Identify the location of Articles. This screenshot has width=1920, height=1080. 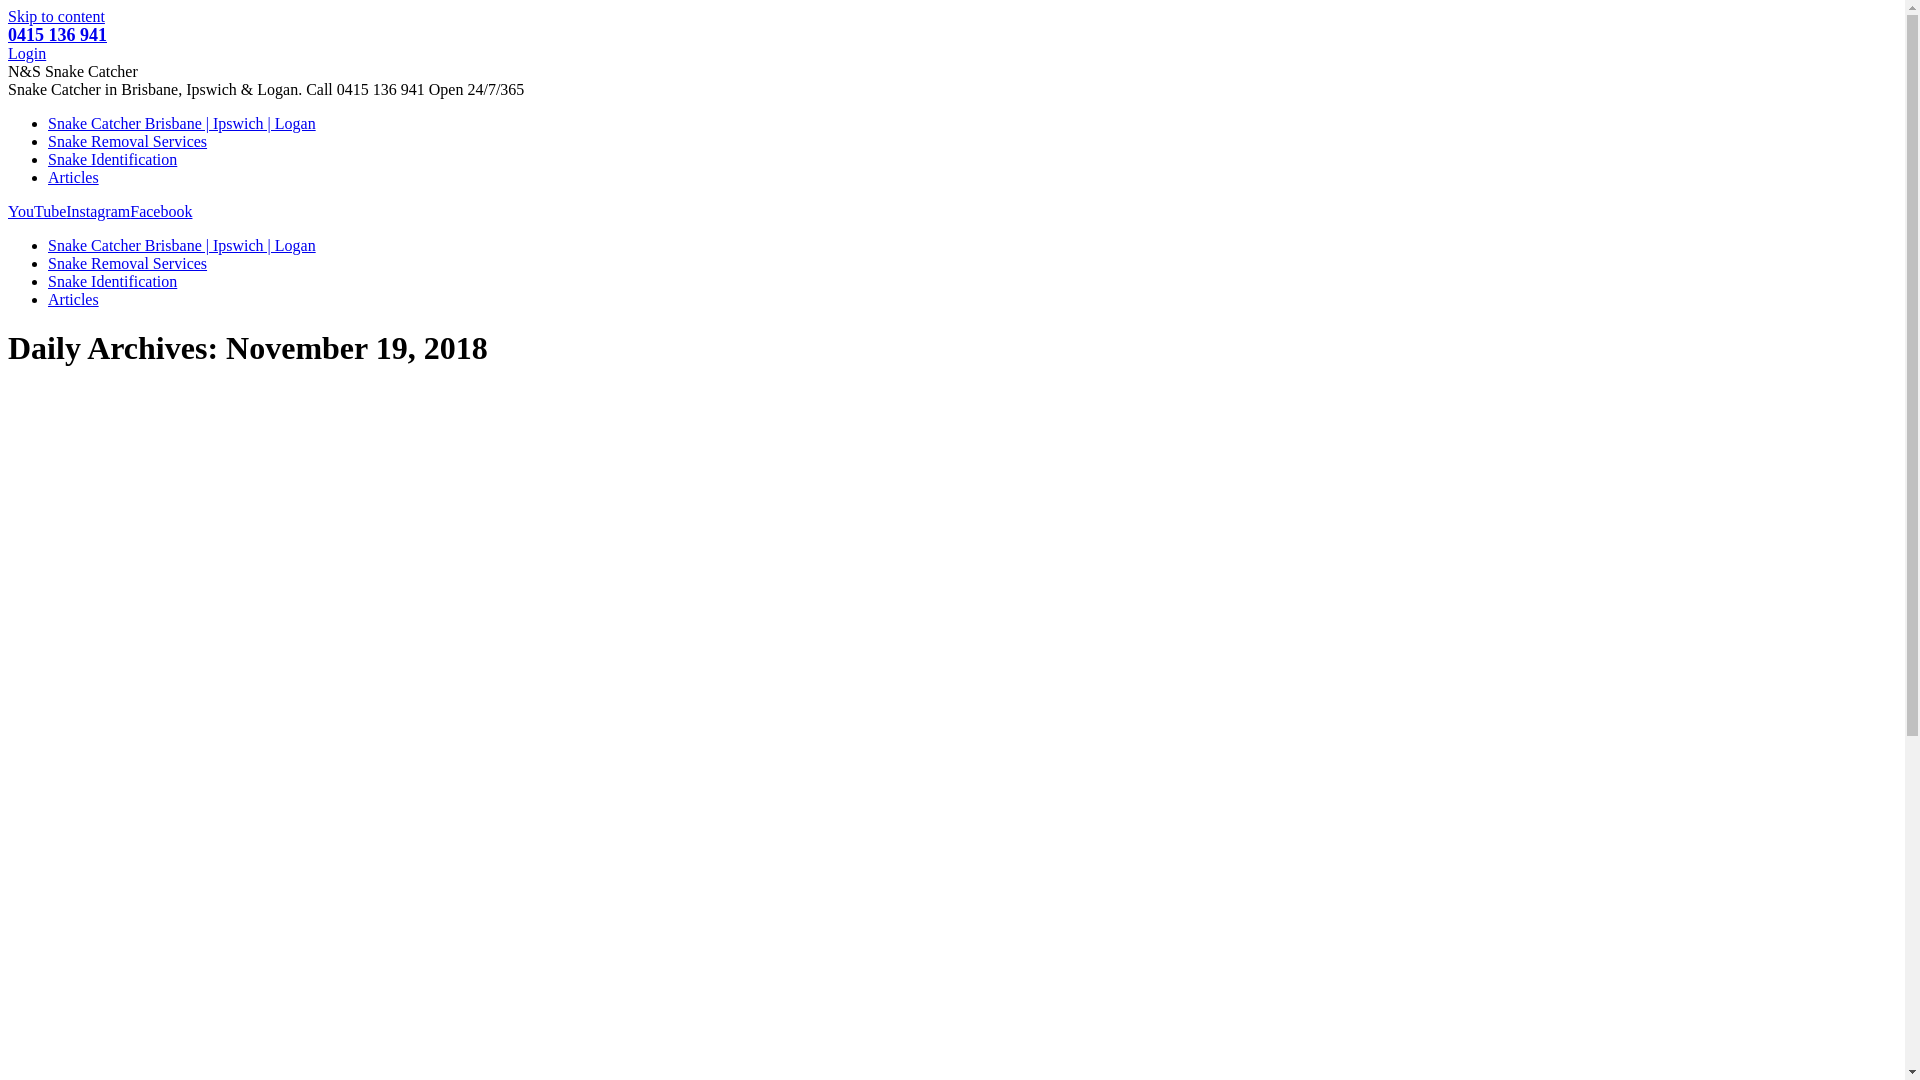
(74, 178).